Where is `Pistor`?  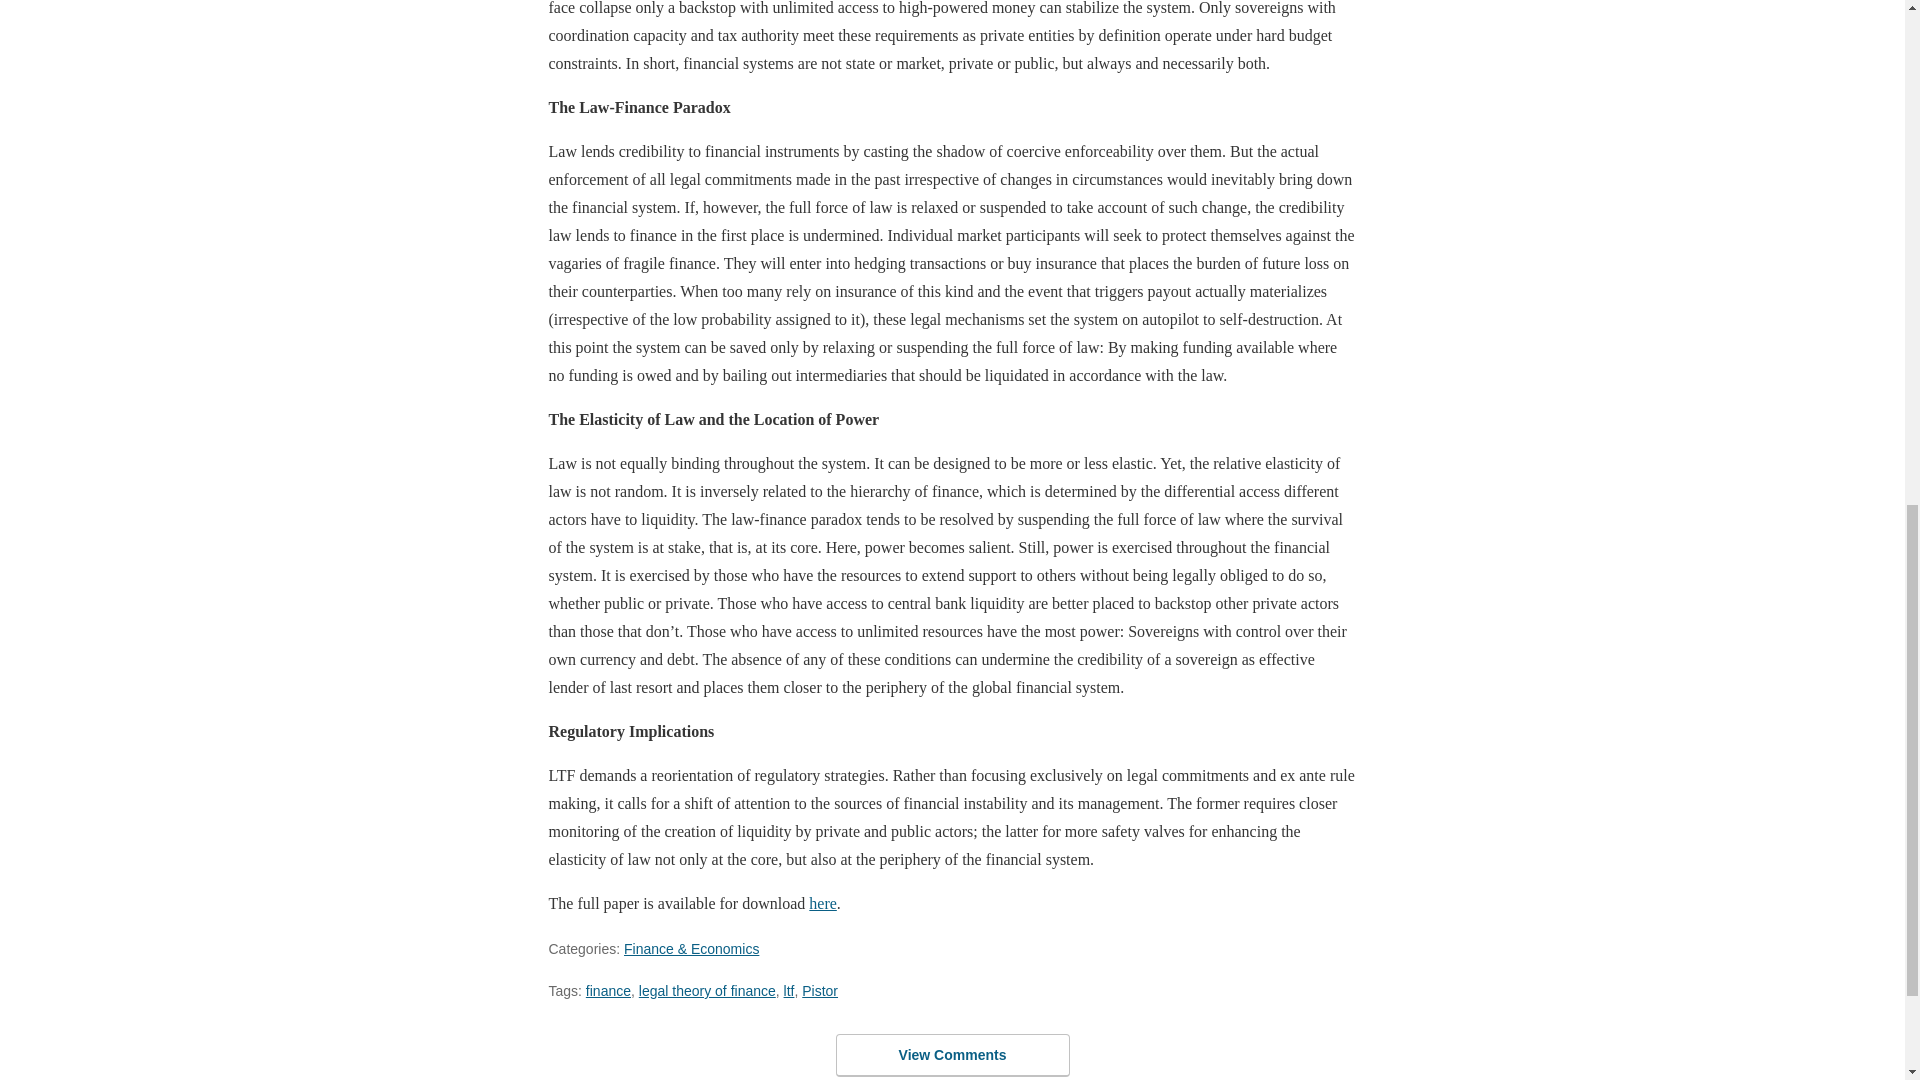 Pistor is located at coordinates (820, 990).